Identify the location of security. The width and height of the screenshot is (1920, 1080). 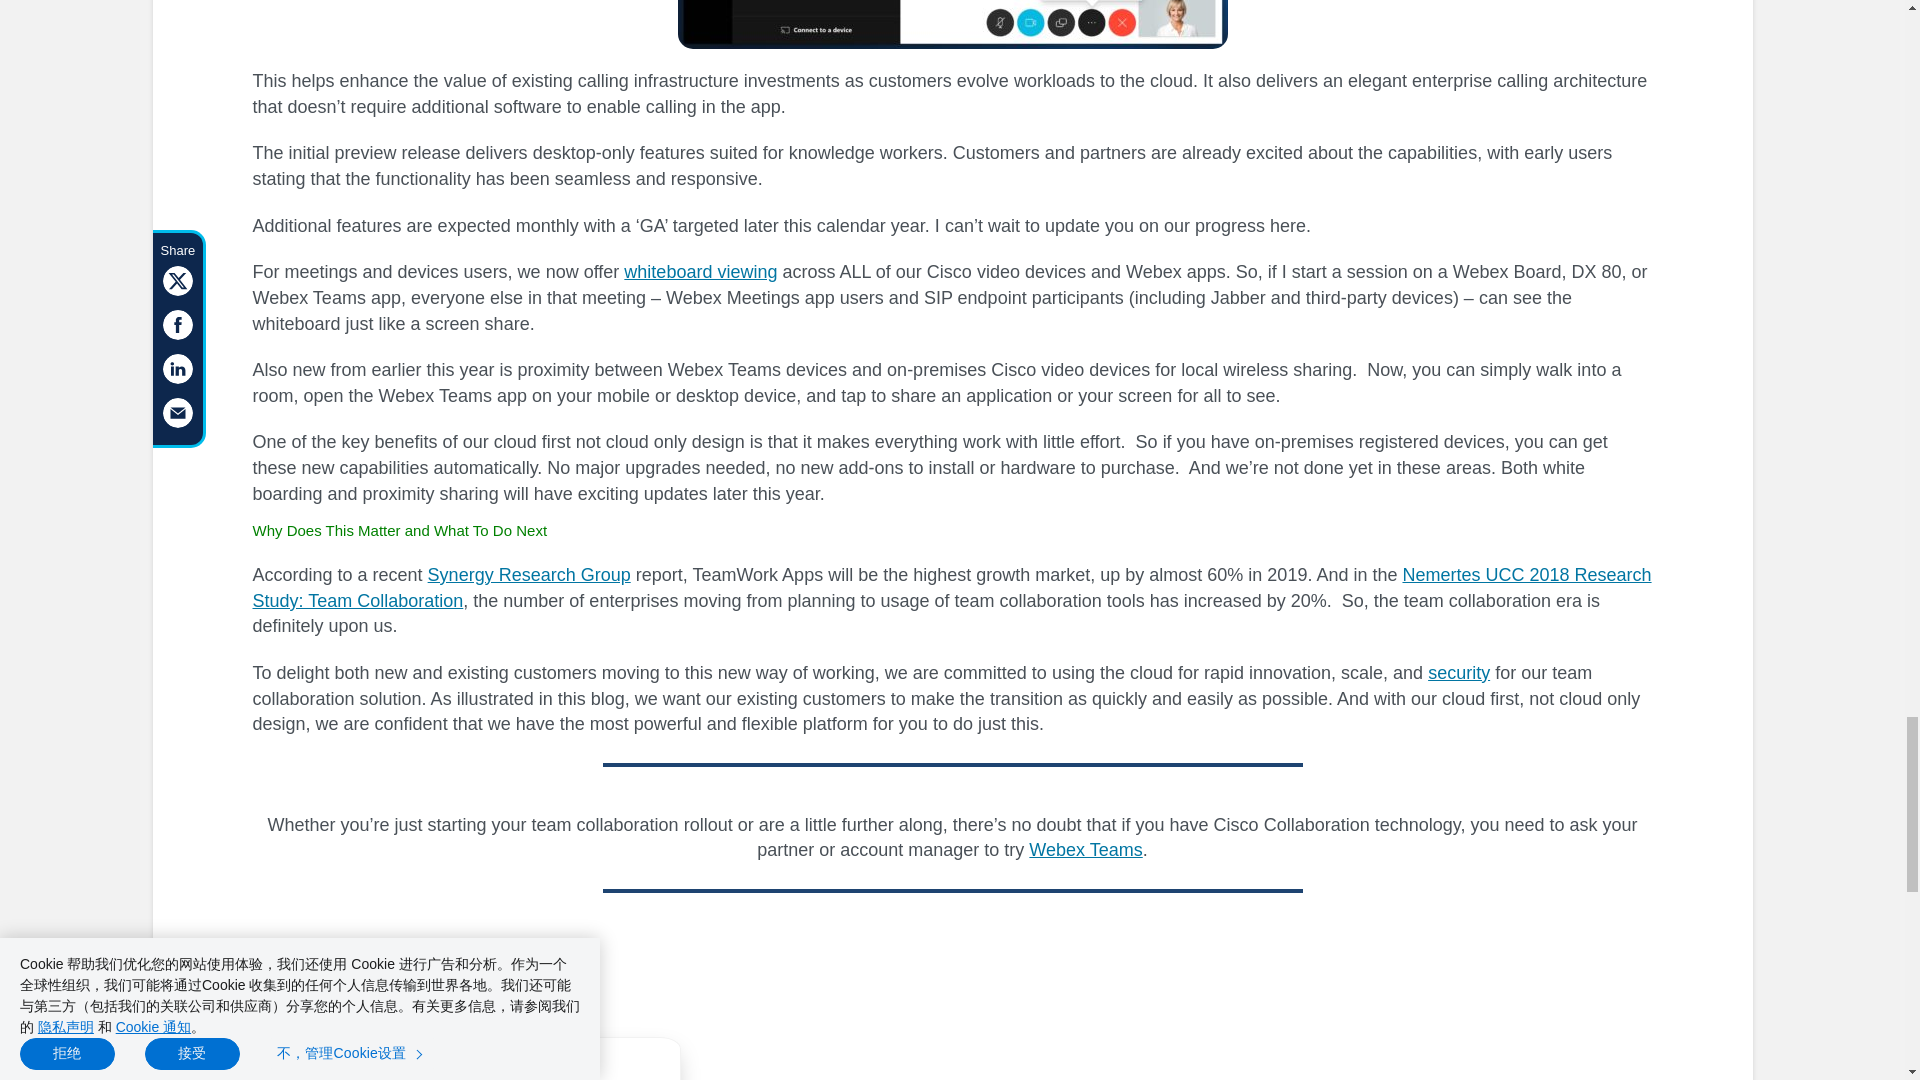
(1458, 672).